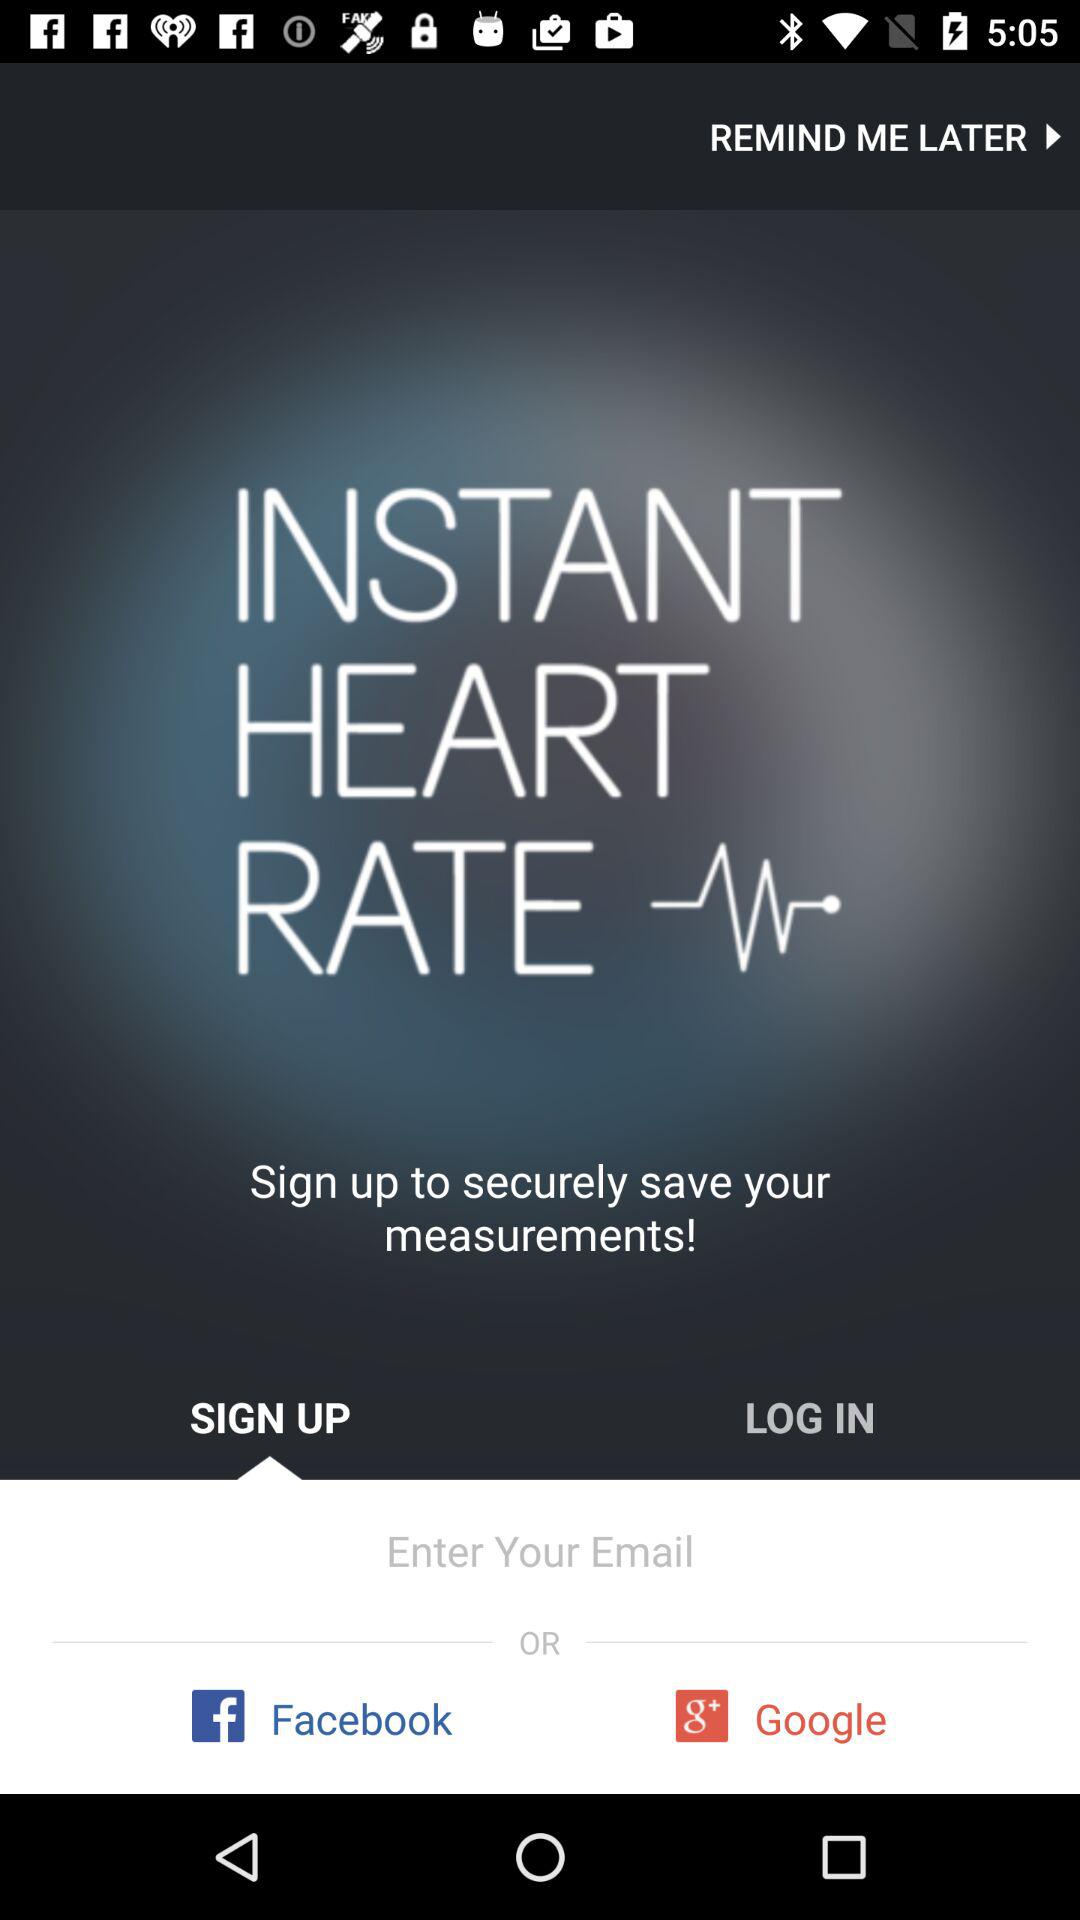  Describe the element at coordinates (810, 1416) in the screenshot. I see `press item above enter your email item` at that location.